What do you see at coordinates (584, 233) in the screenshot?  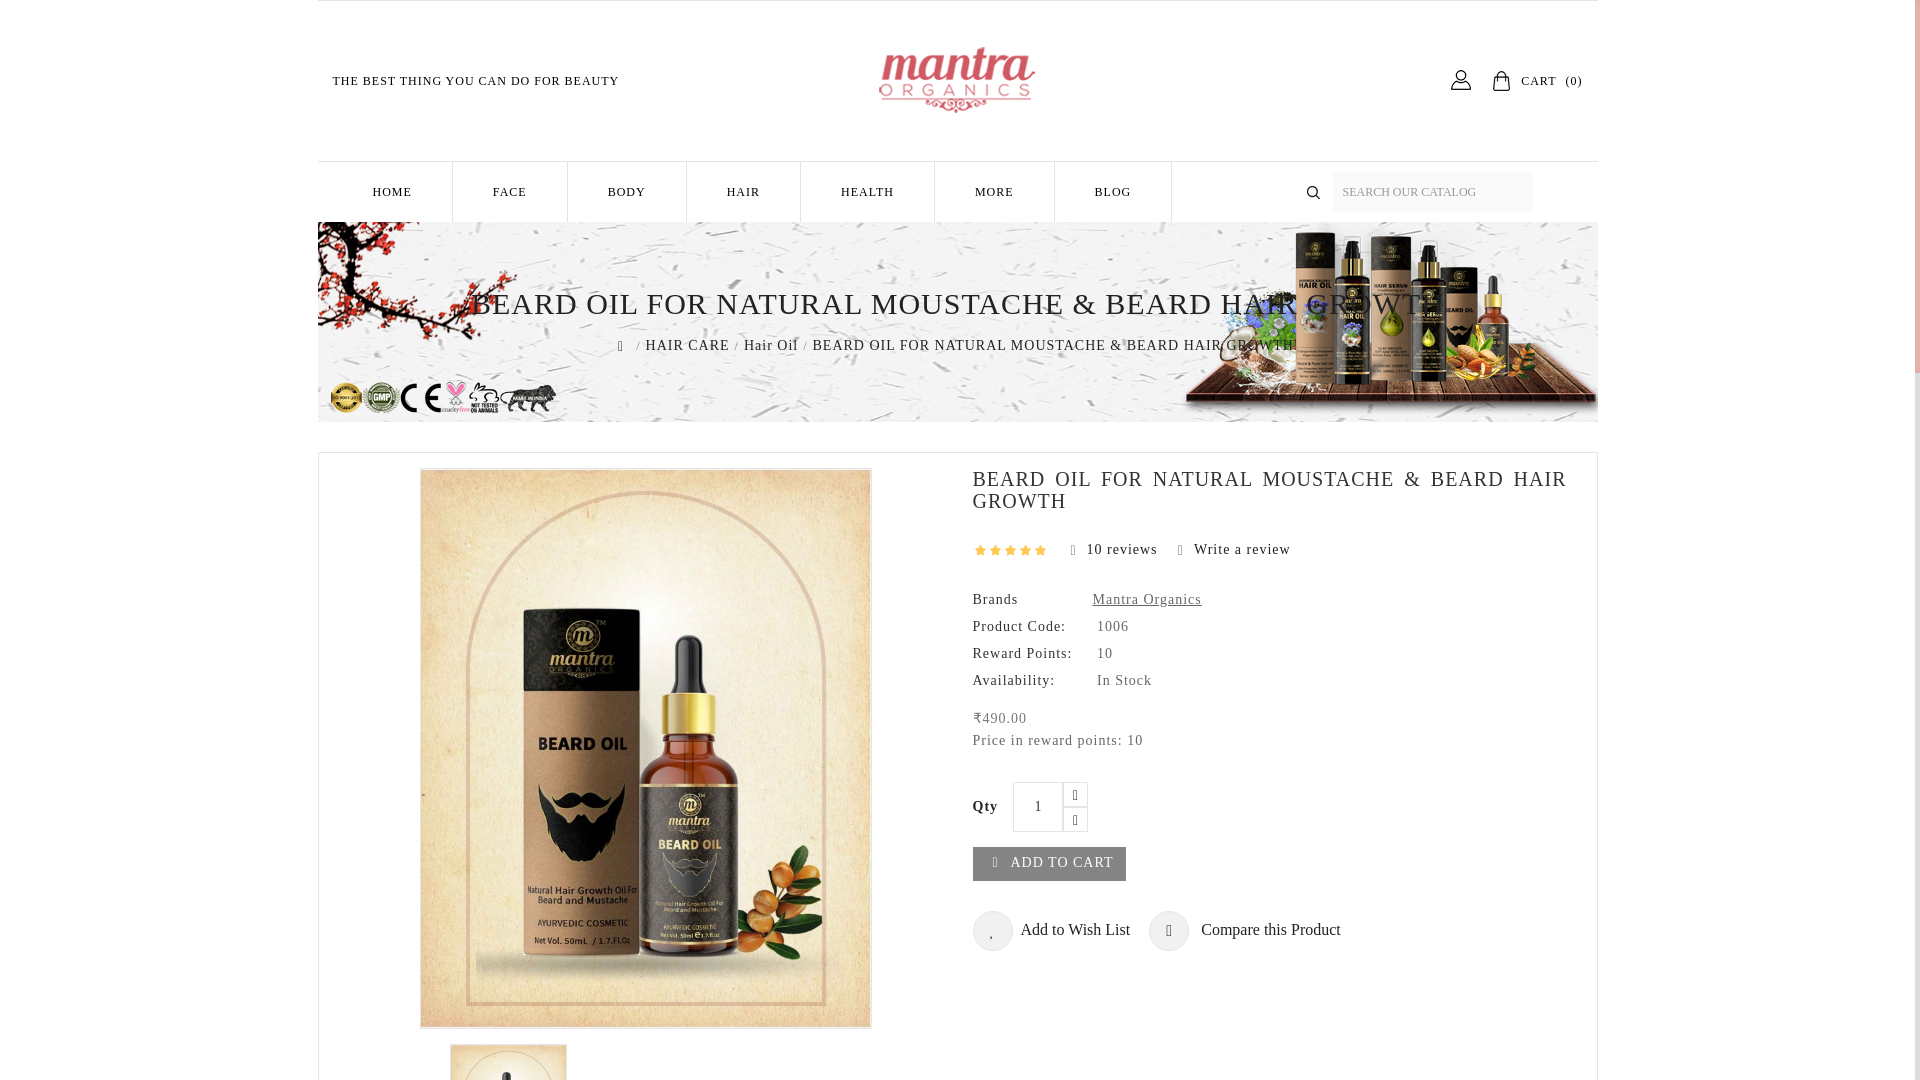 I see `Face Mist Spray` at bounding box center [584, 233].